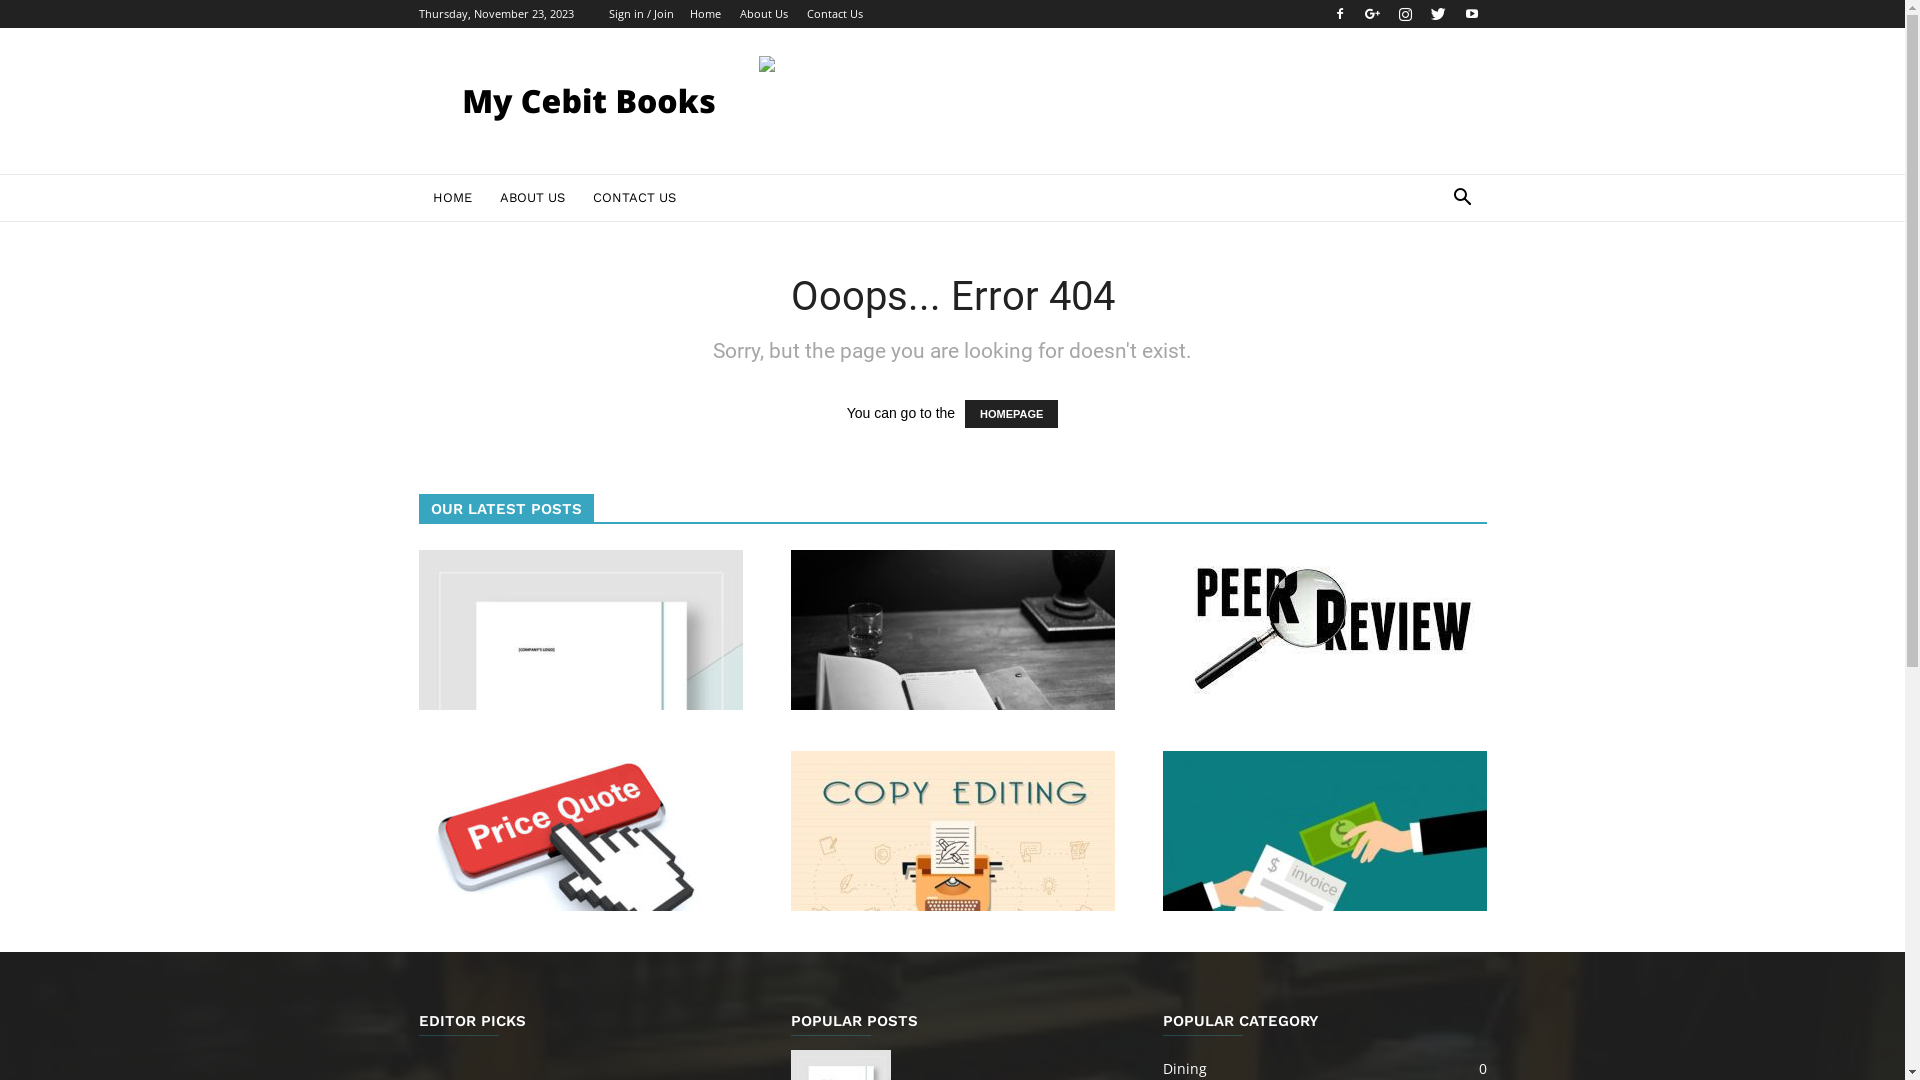 The width and height of the screenshot is (1920, 1080). I want to click on Sign in / Join, so click(640, 14).